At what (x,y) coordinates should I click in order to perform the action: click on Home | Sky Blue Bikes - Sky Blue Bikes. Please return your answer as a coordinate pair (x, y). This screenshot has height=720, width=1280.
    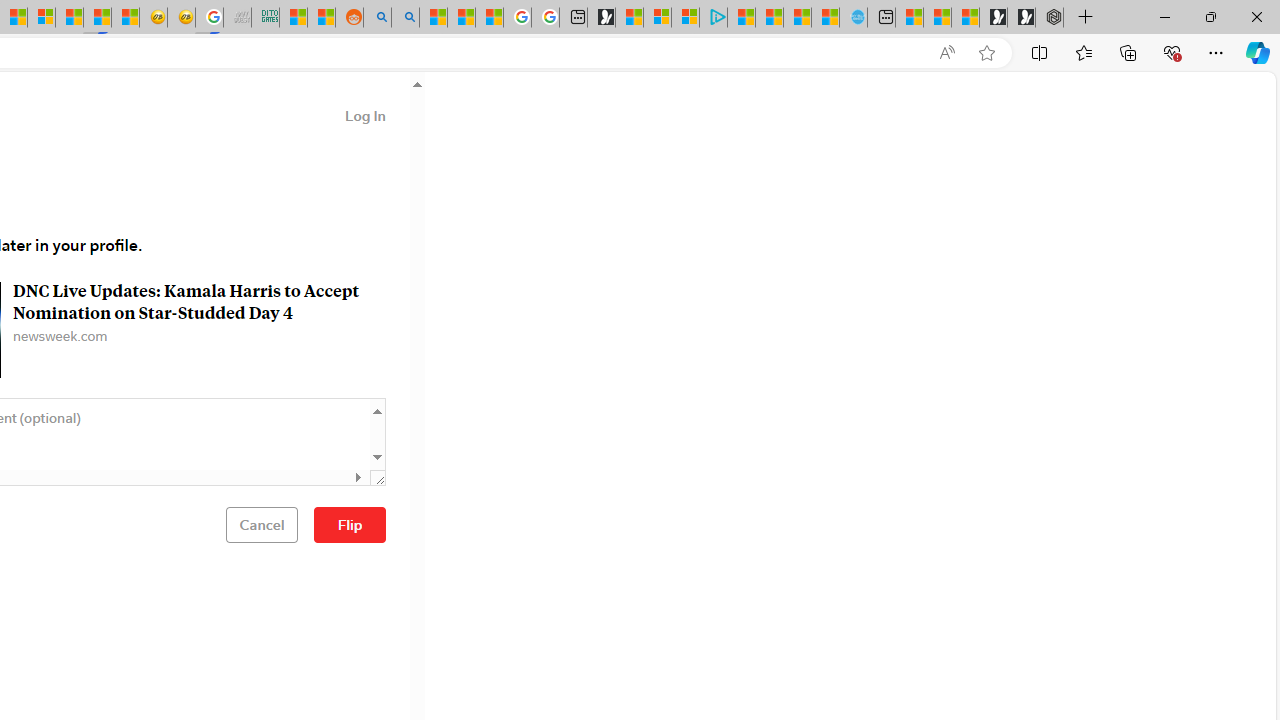
    Looking at the image, I should click on (852, 18).